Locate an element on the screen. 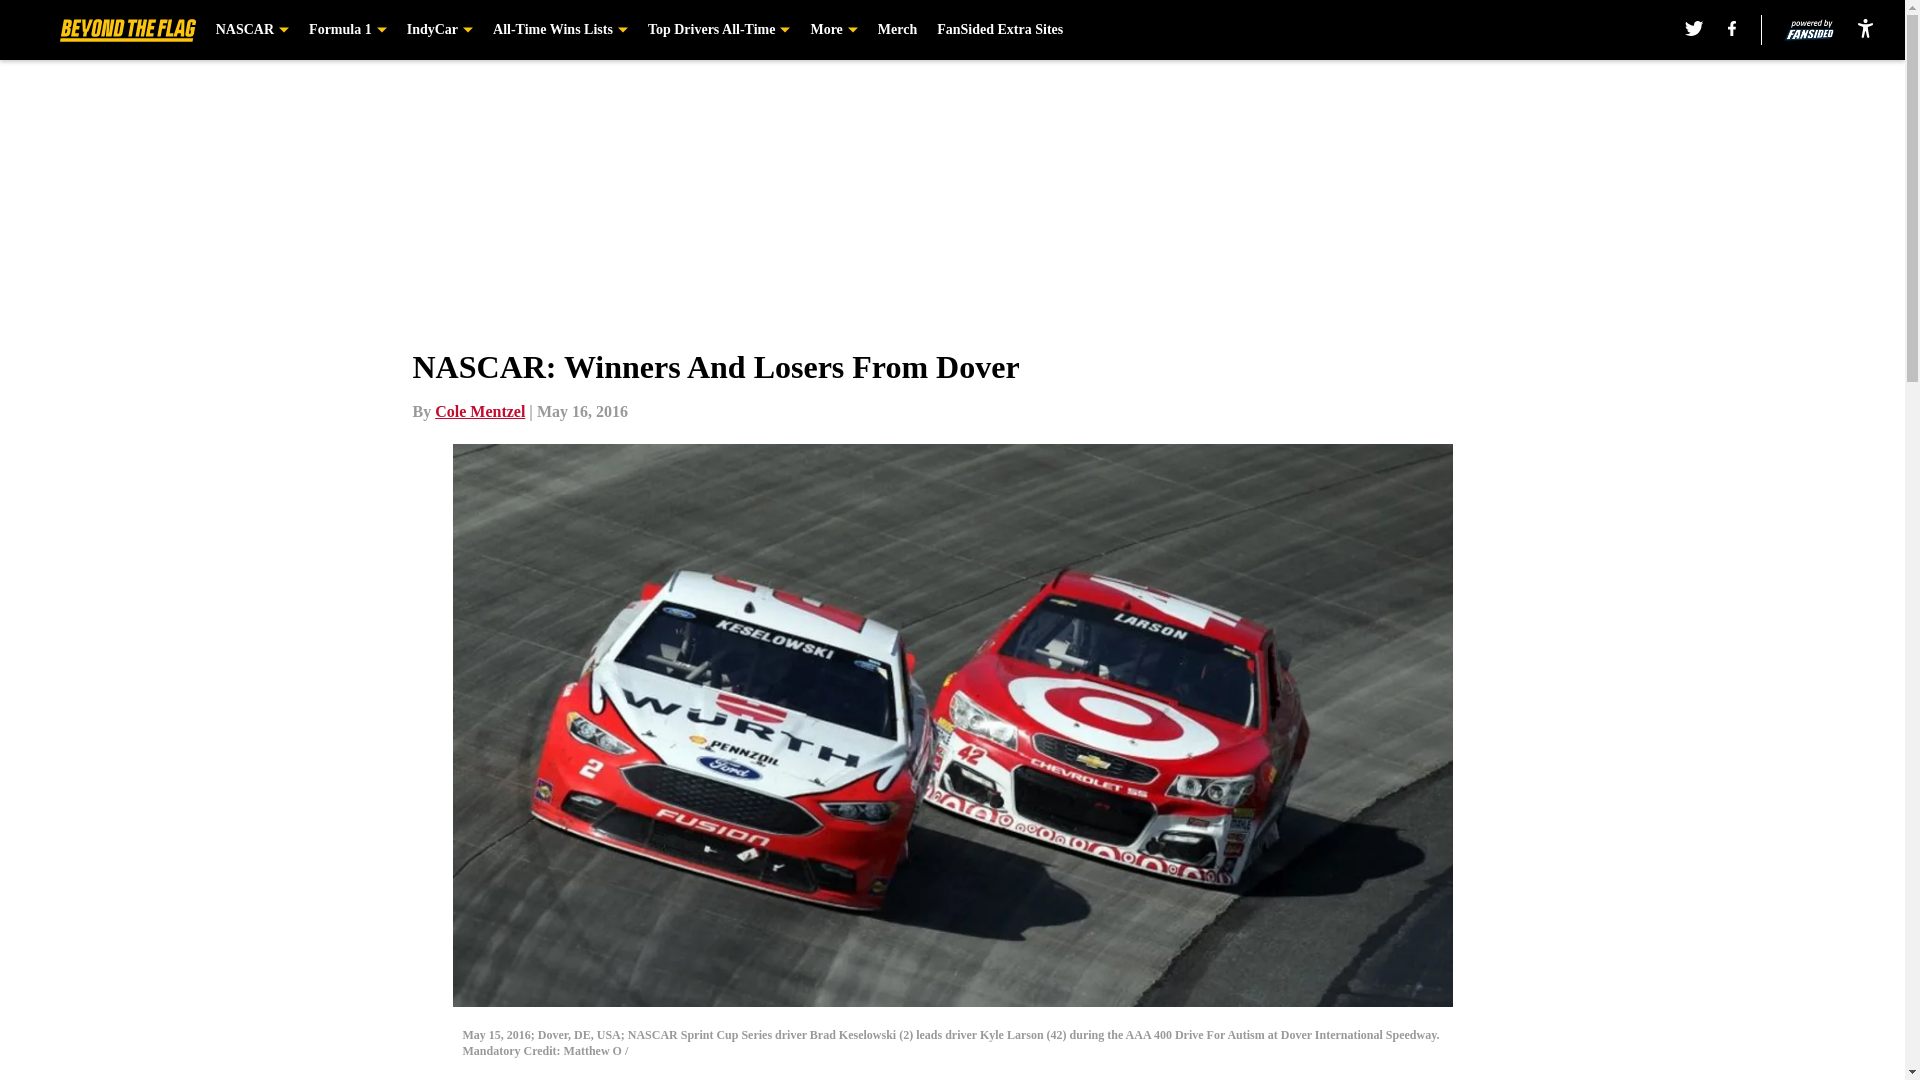 This screenshot has height=1080, width=1920. FanSided Extra Sites is located at coordinates (1000, 30).